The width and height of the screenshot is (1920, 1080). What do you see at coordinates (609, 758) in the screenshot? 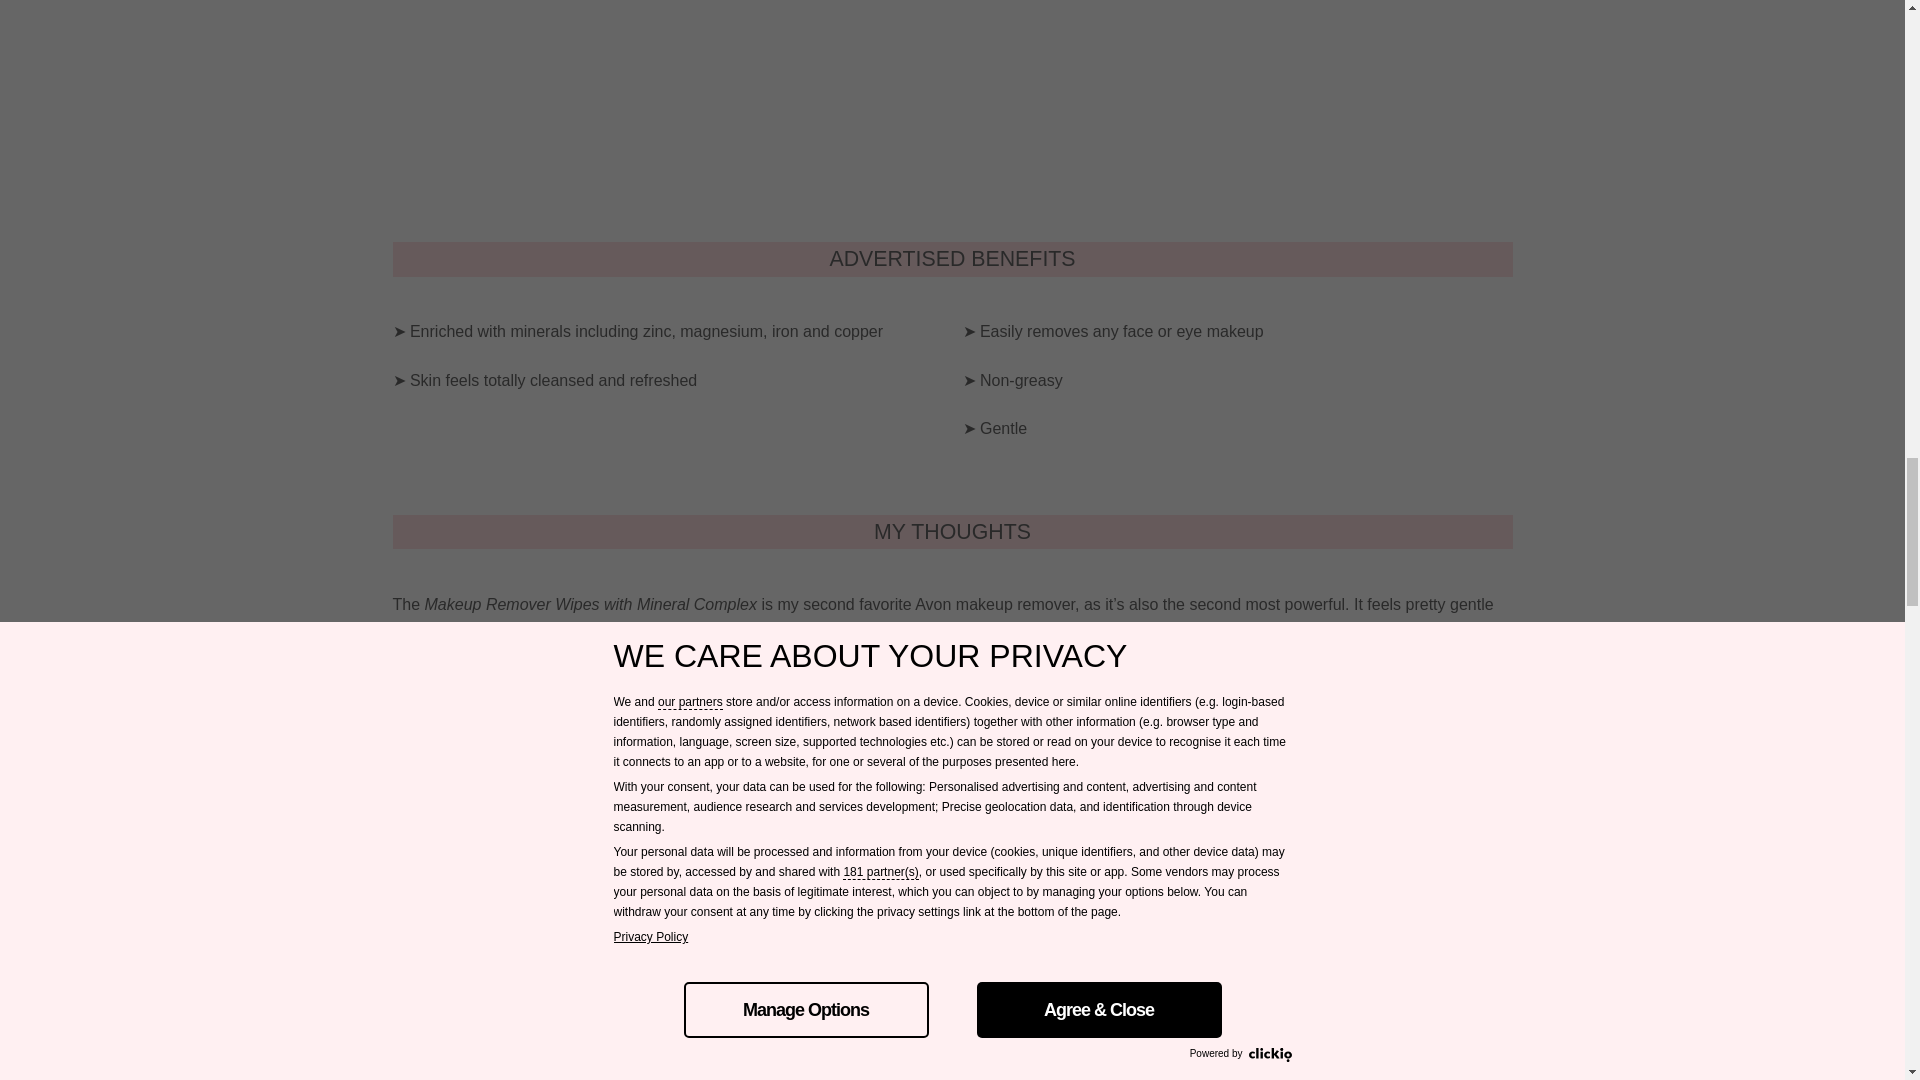
I see `which avon makeup items are vegan?: an updated list` at bounding box center [609, 758].